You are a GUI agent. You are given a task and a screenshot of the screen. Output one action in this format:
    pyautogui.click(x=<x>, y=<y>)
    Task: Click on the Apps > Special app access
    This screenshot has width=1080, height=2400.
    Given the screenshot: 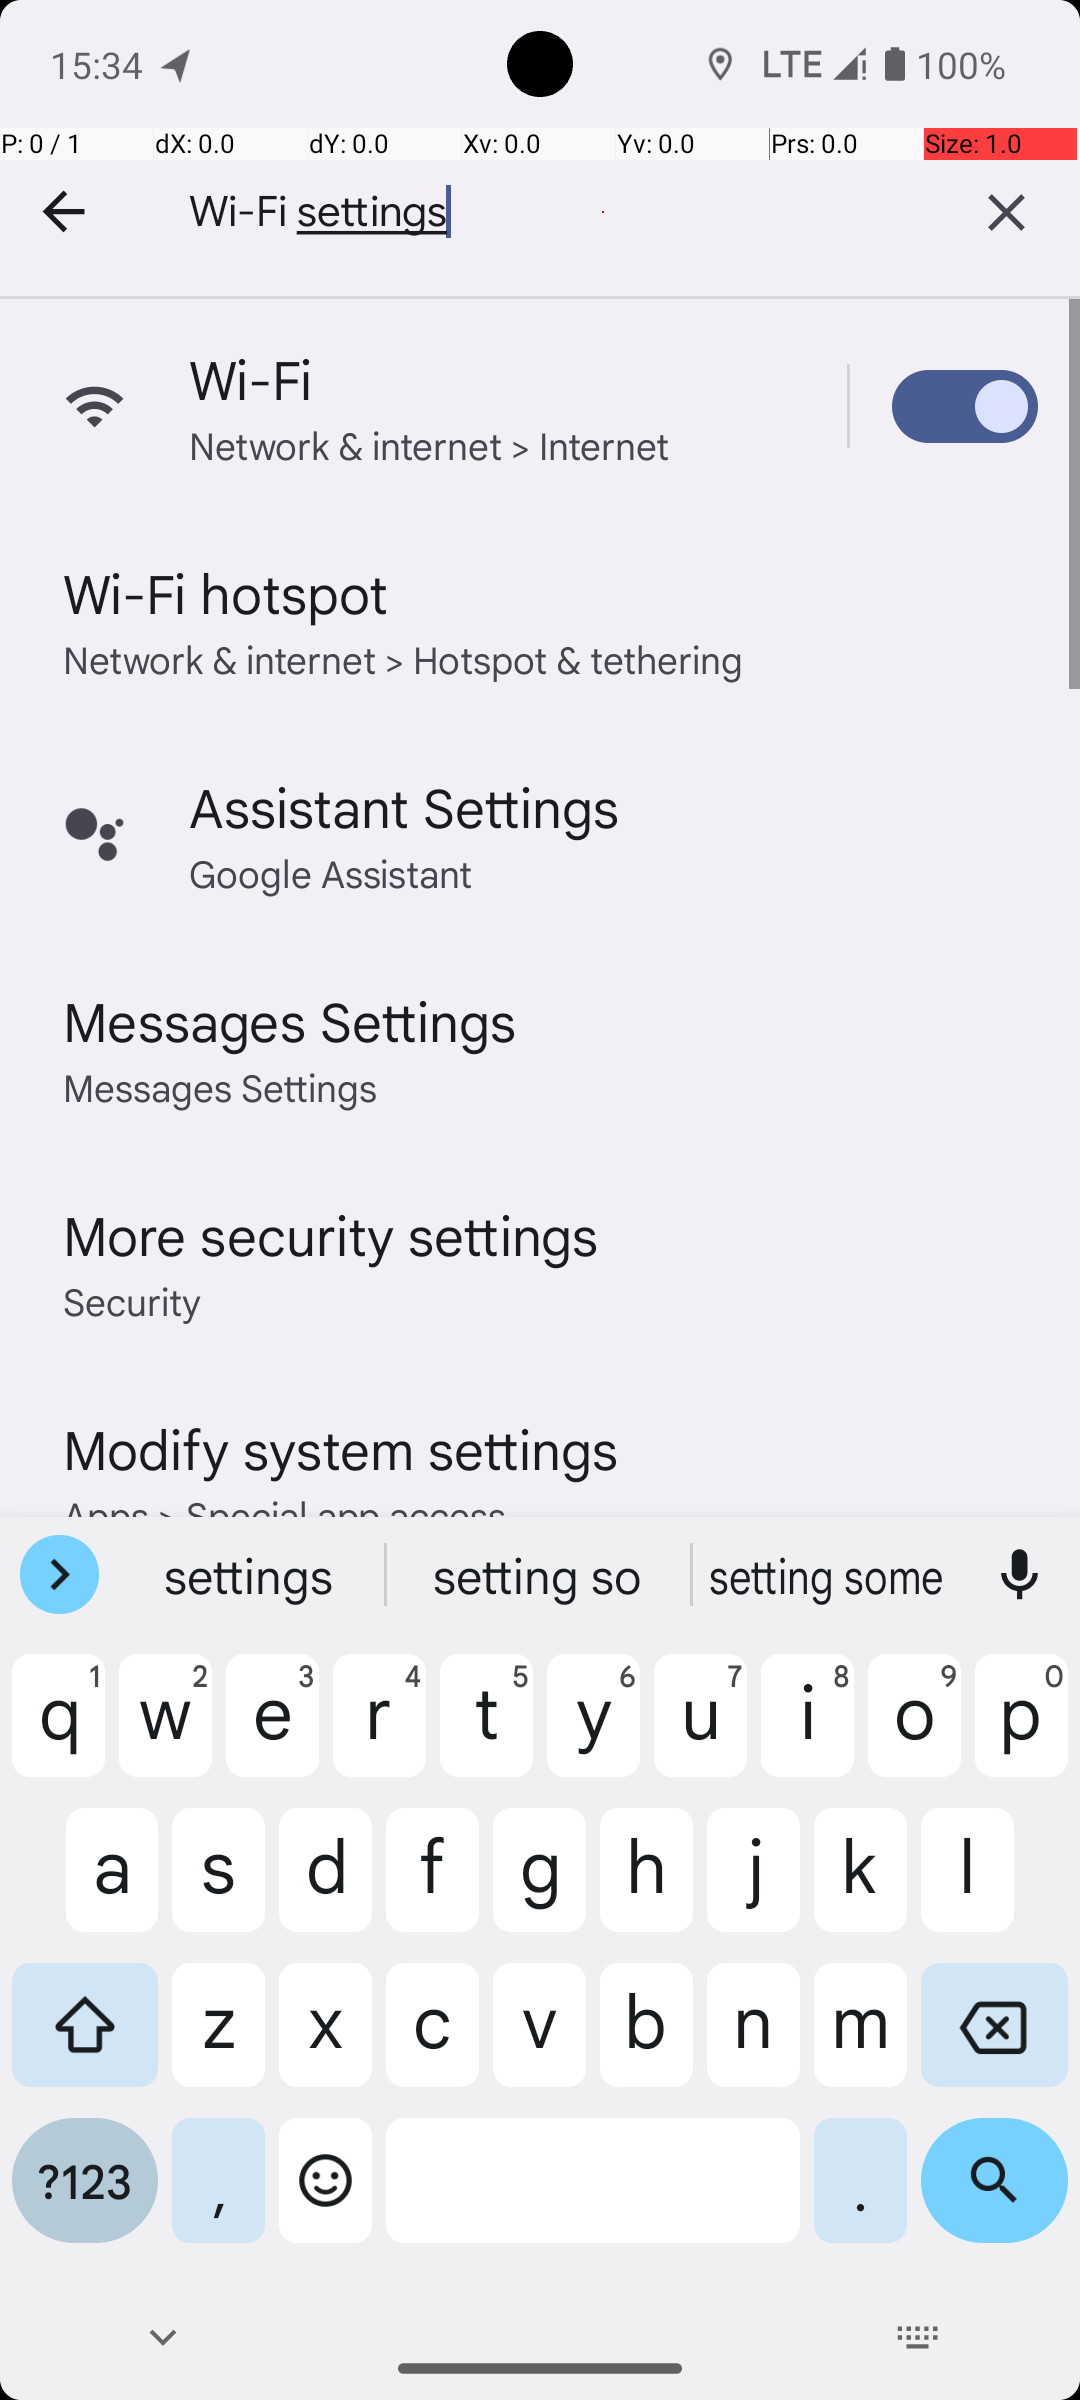 What is the action you would take?
    pyautogui.click(x=284, y=1514)
    